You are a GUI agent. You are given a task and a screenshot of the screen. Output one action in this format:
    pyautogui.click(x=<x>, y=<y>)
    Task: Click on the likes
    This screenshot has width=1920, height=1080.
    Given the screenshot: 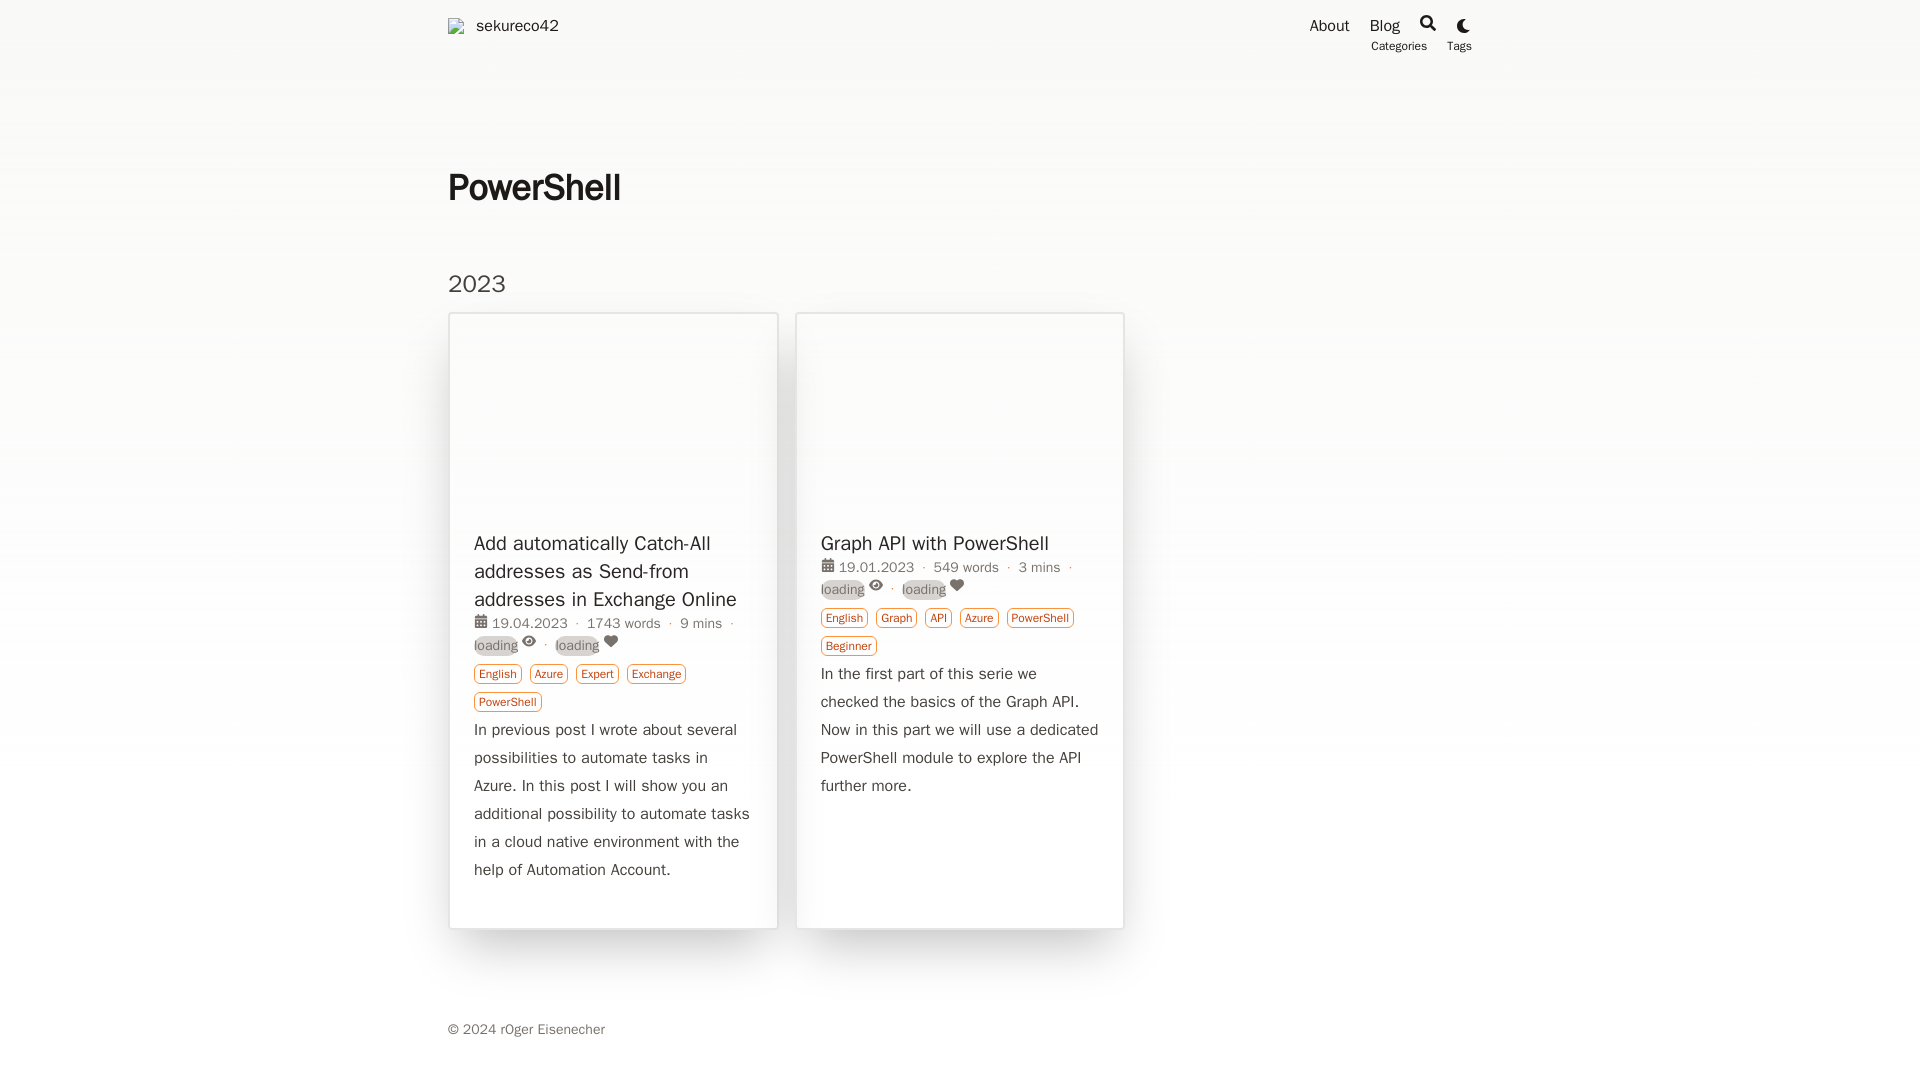 What is the action you would take?
    pyautogui.click(x=576, y=646)
    